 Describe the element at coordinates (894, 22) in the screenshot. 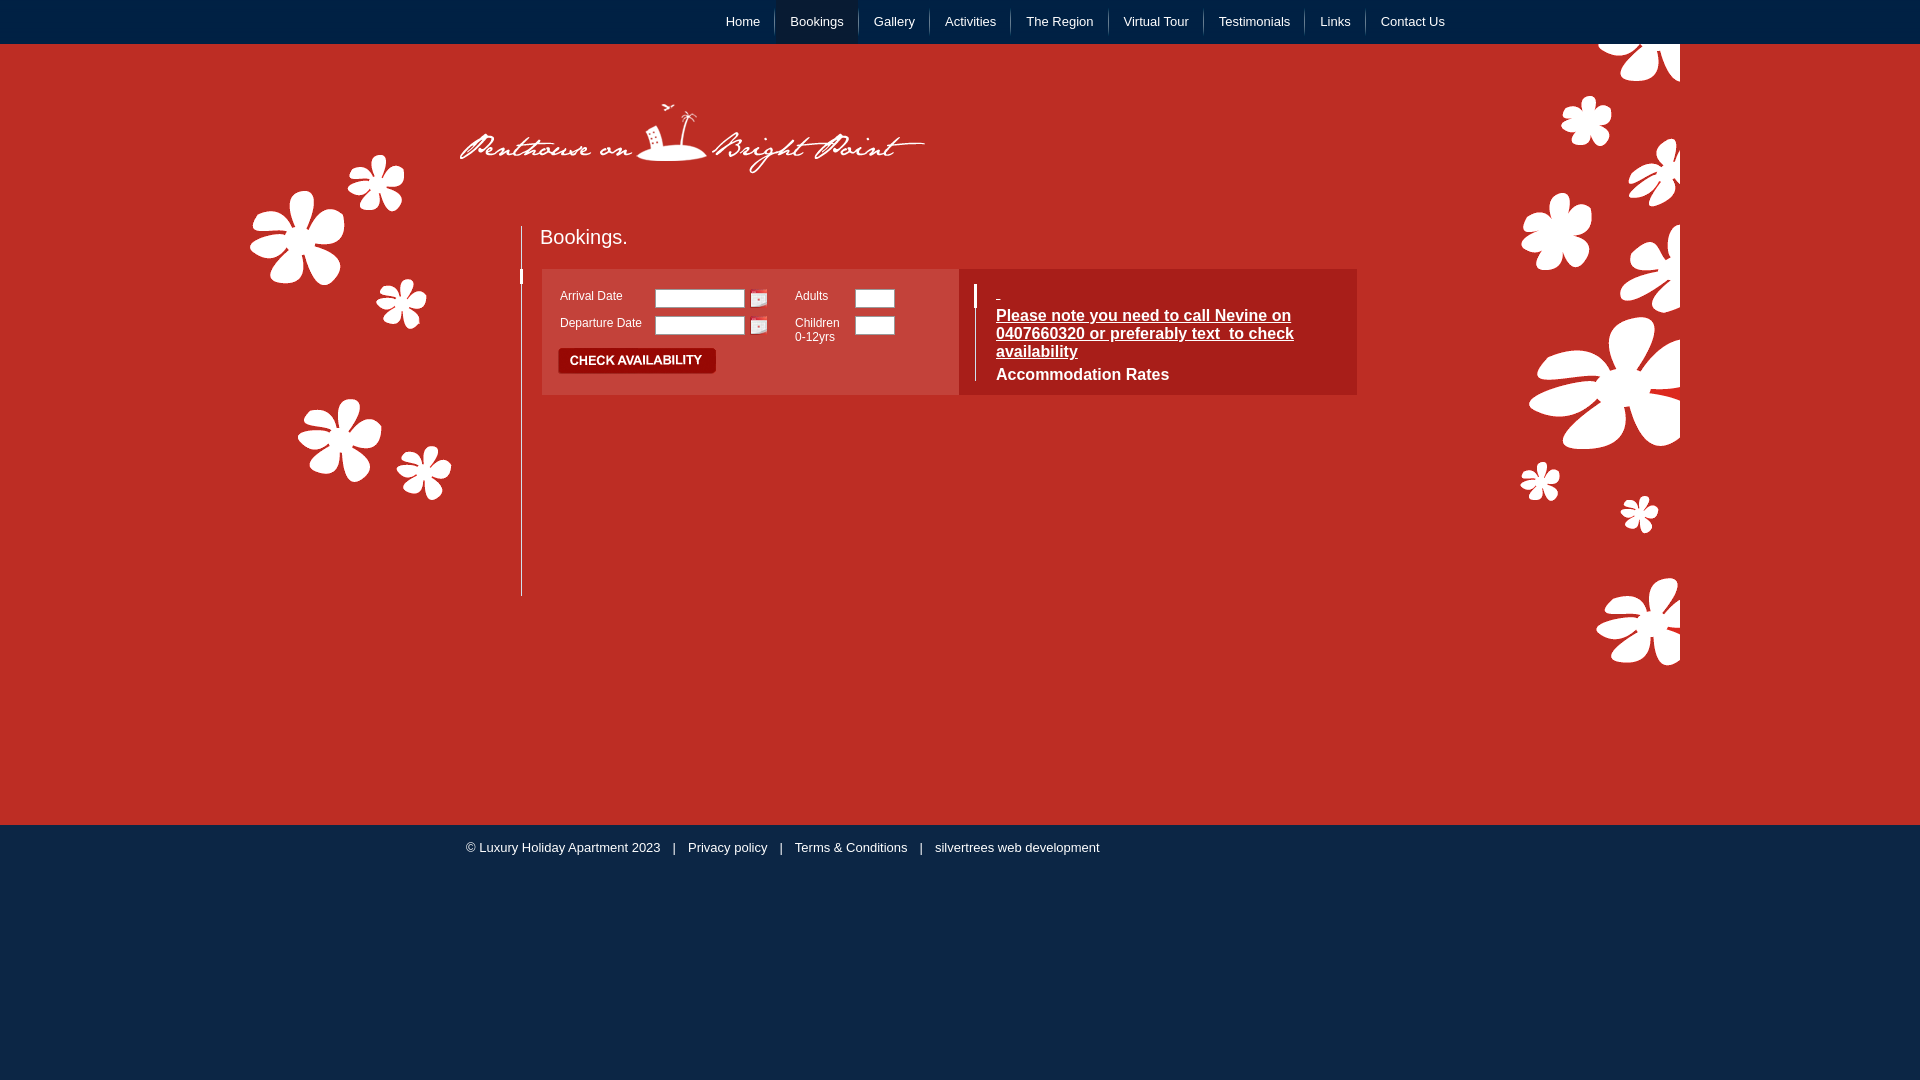

I see `Gallery` at that location.